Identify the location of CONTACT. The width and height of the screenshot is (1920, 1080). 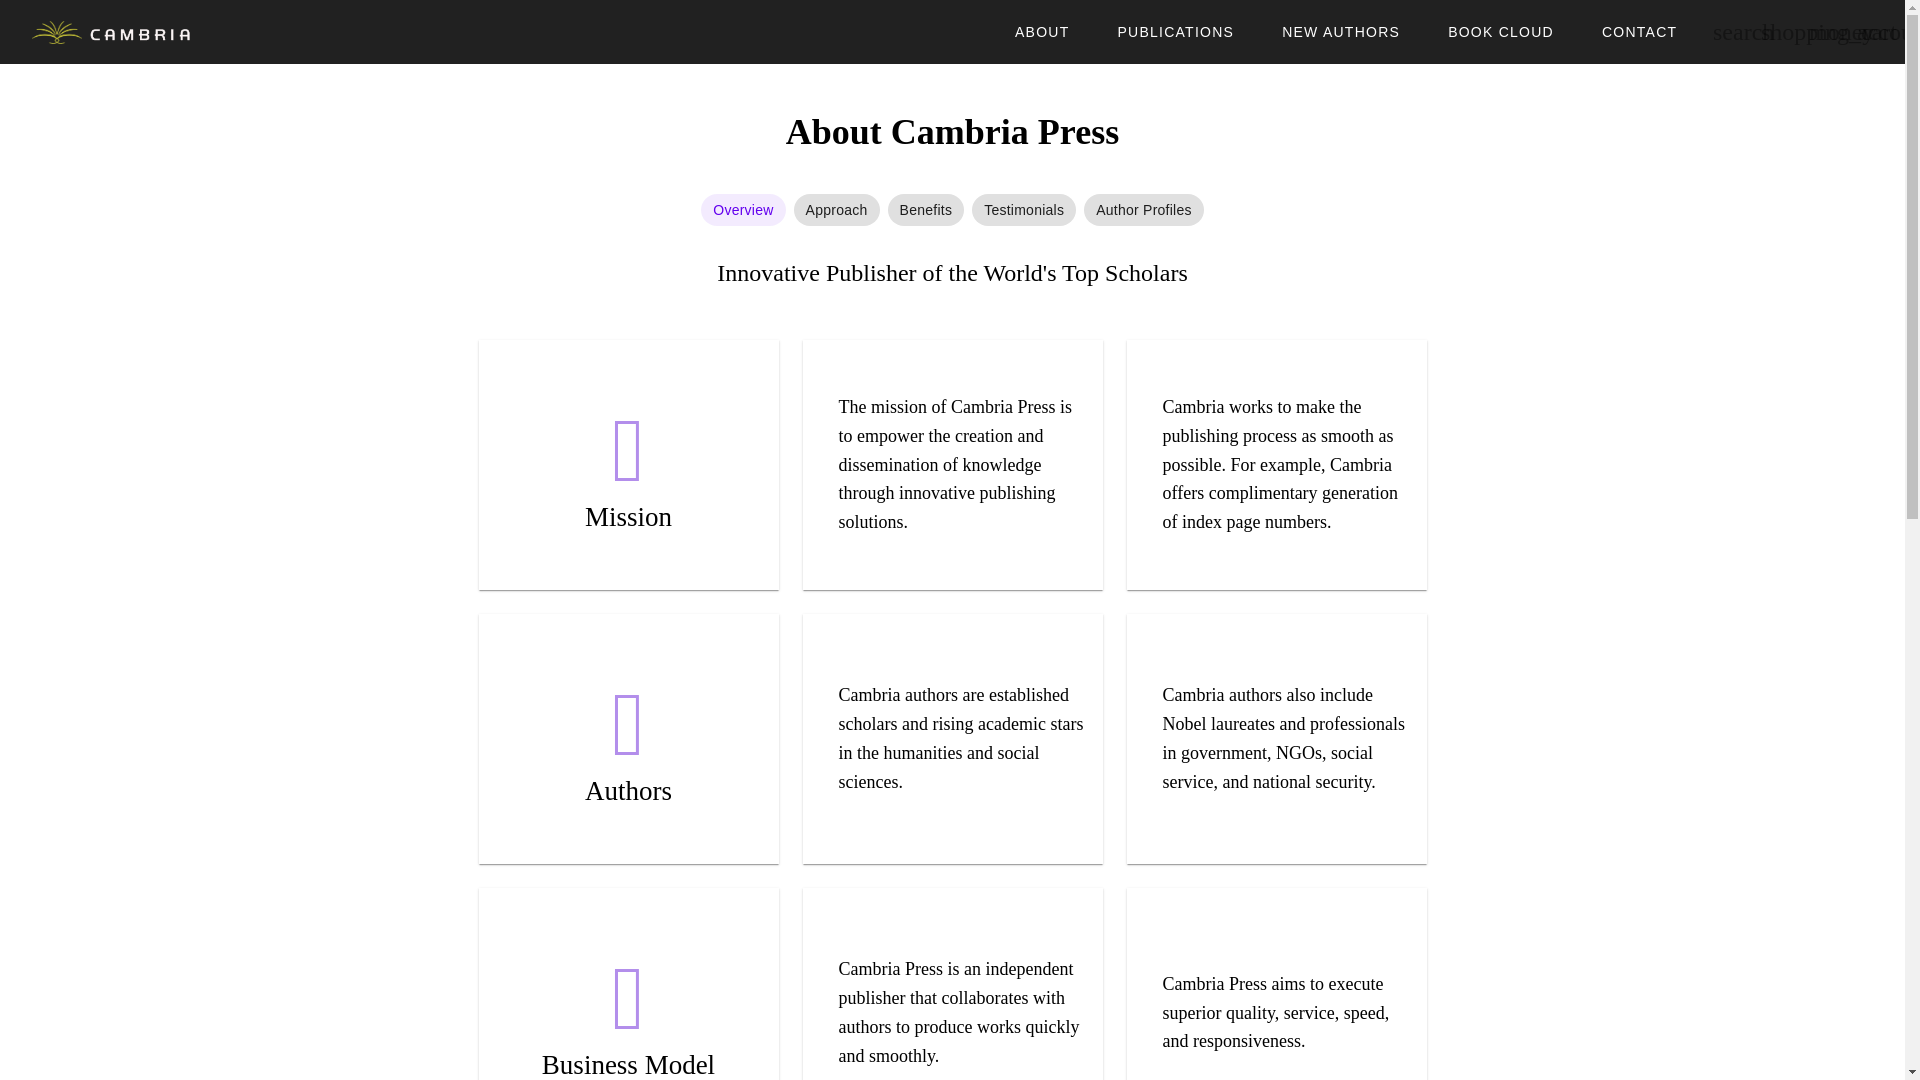
(1640, 32).